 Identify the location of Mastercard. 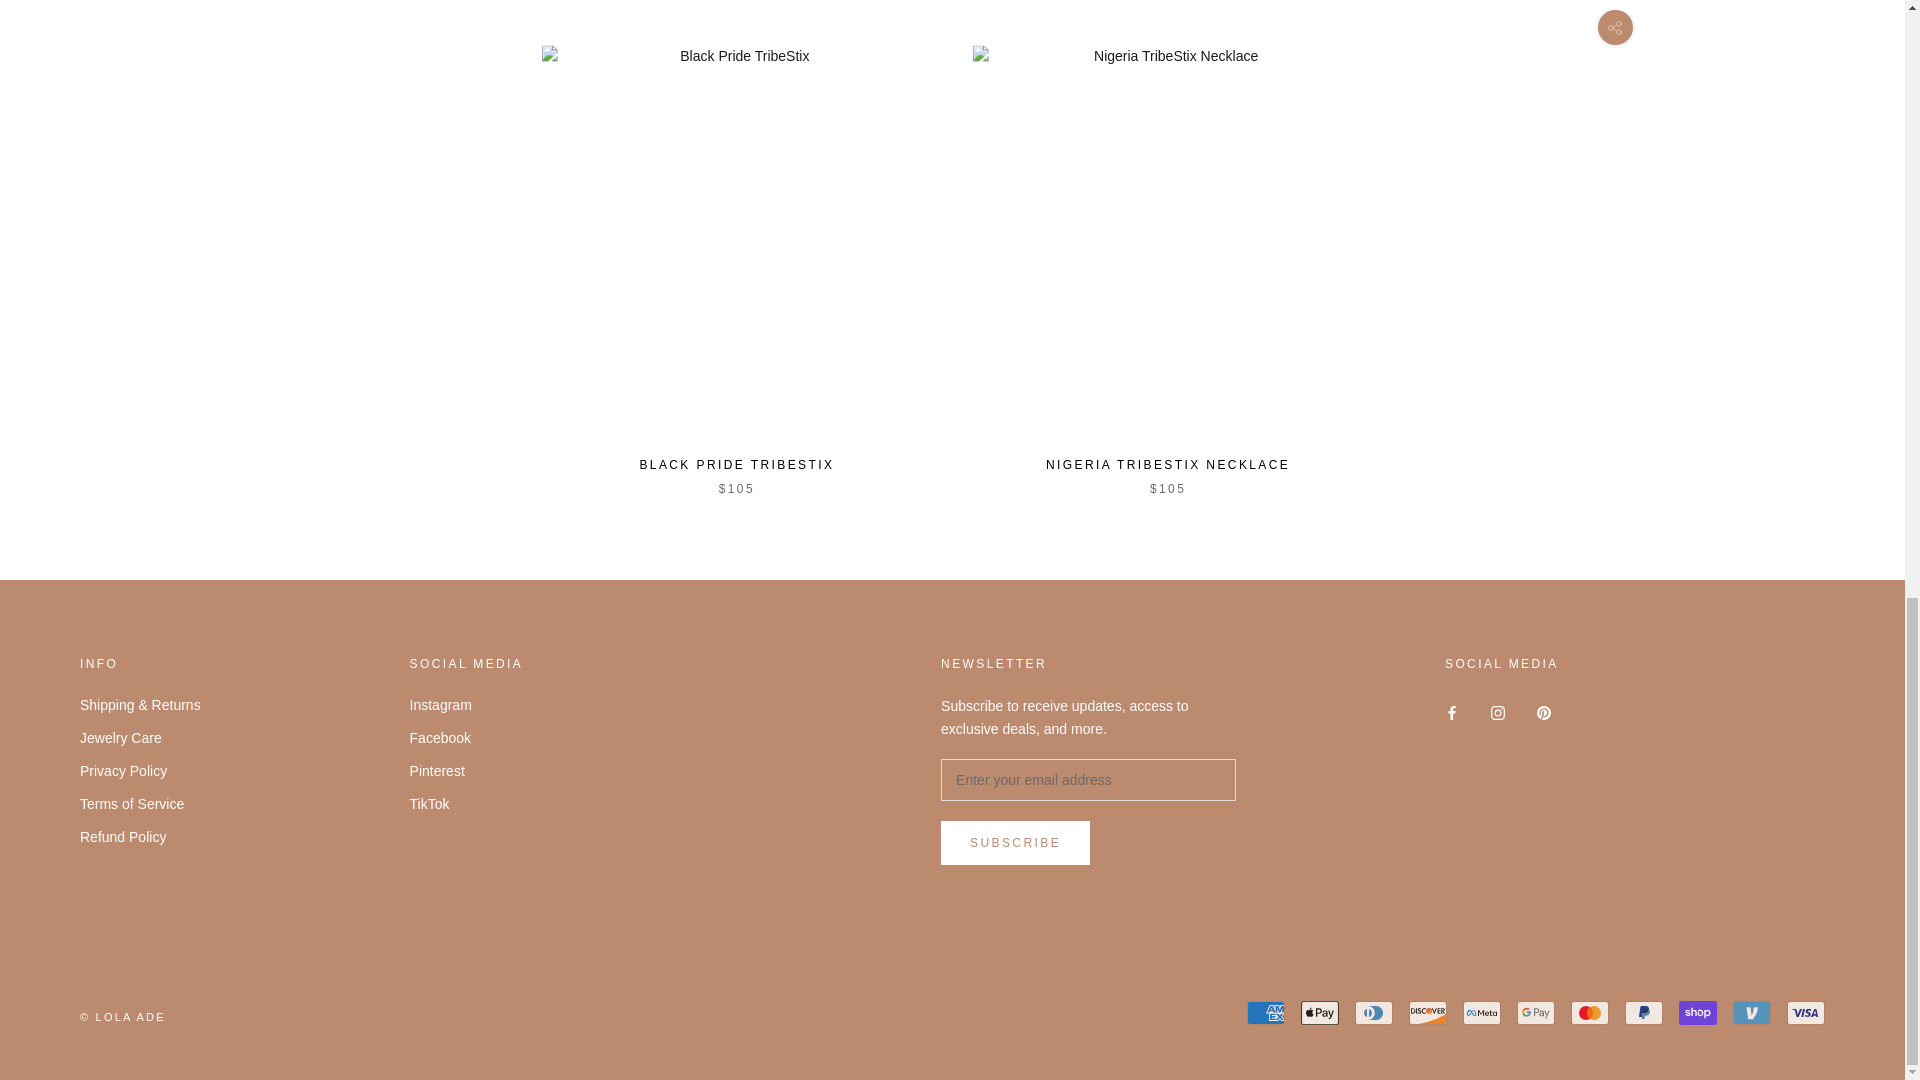
(1589, 1012).